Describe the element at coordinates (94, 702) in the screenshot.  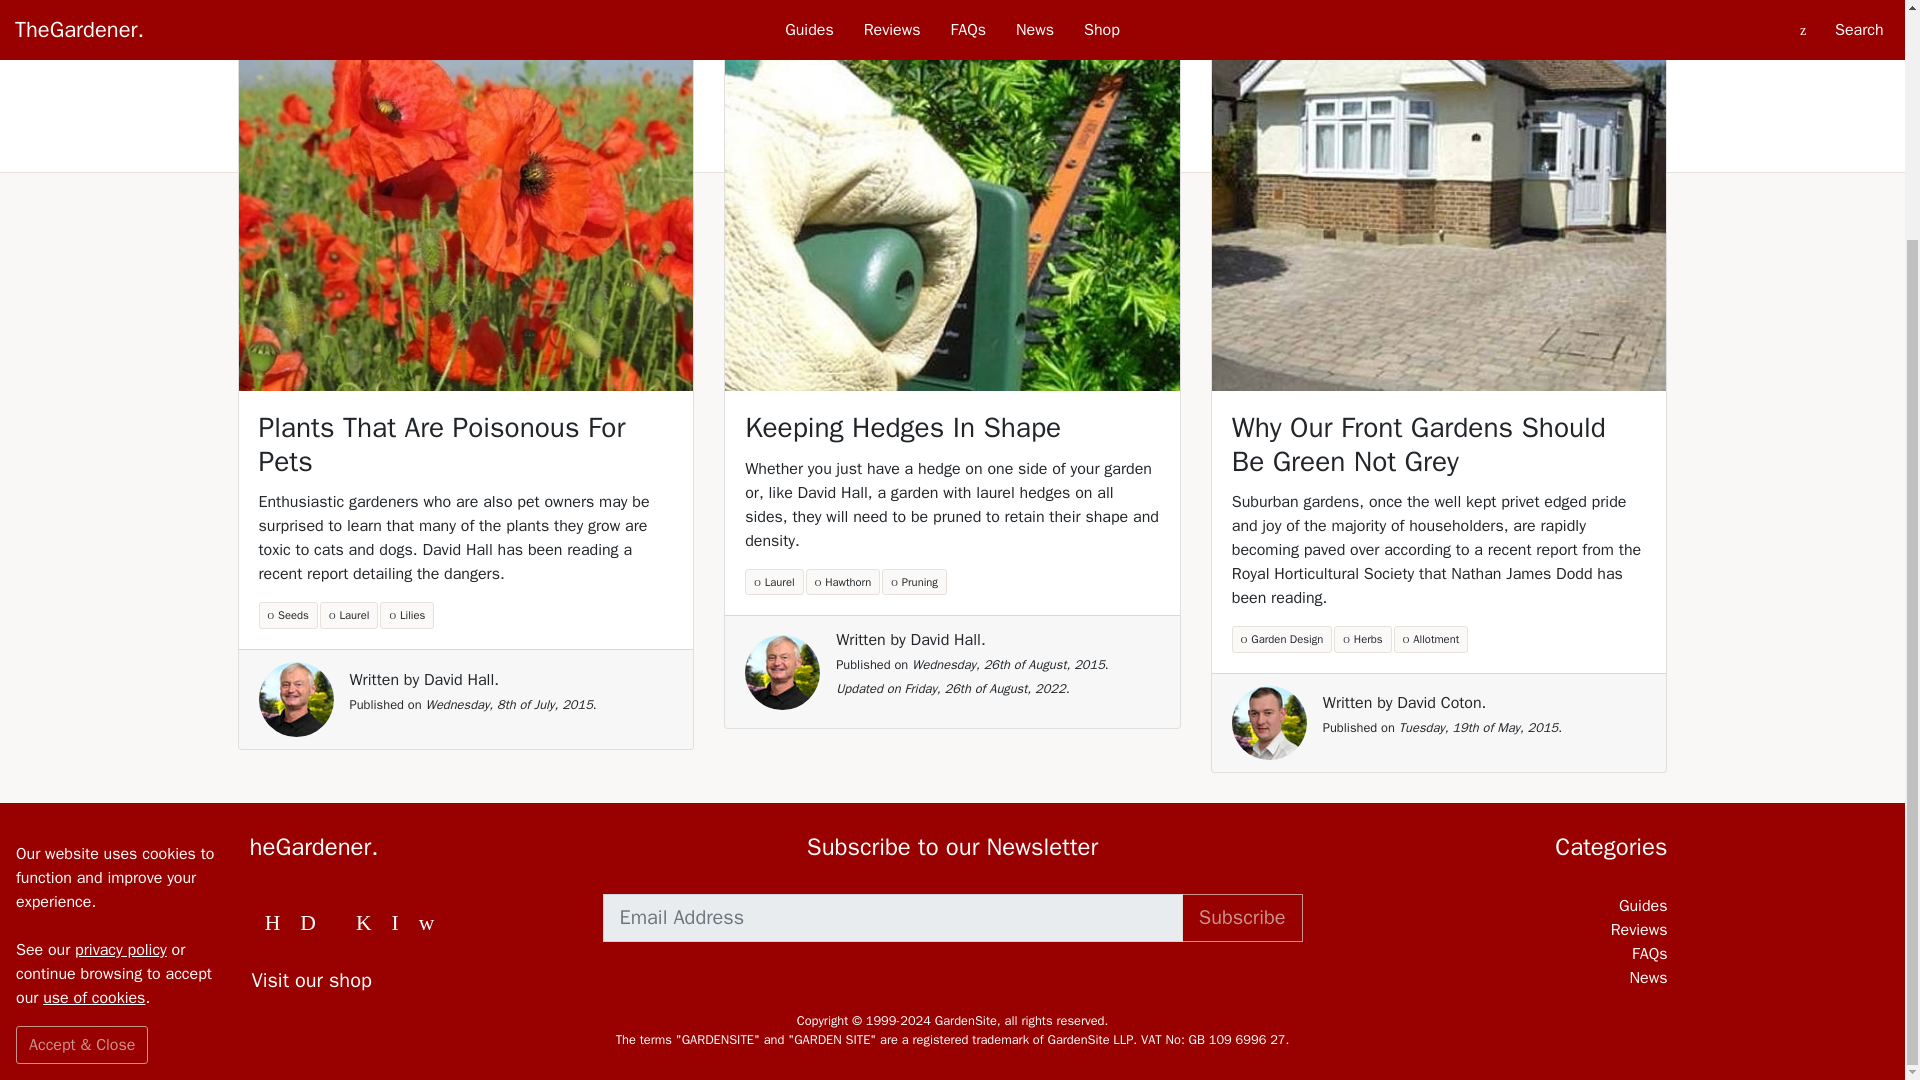
I see `use of cookies` at that location.